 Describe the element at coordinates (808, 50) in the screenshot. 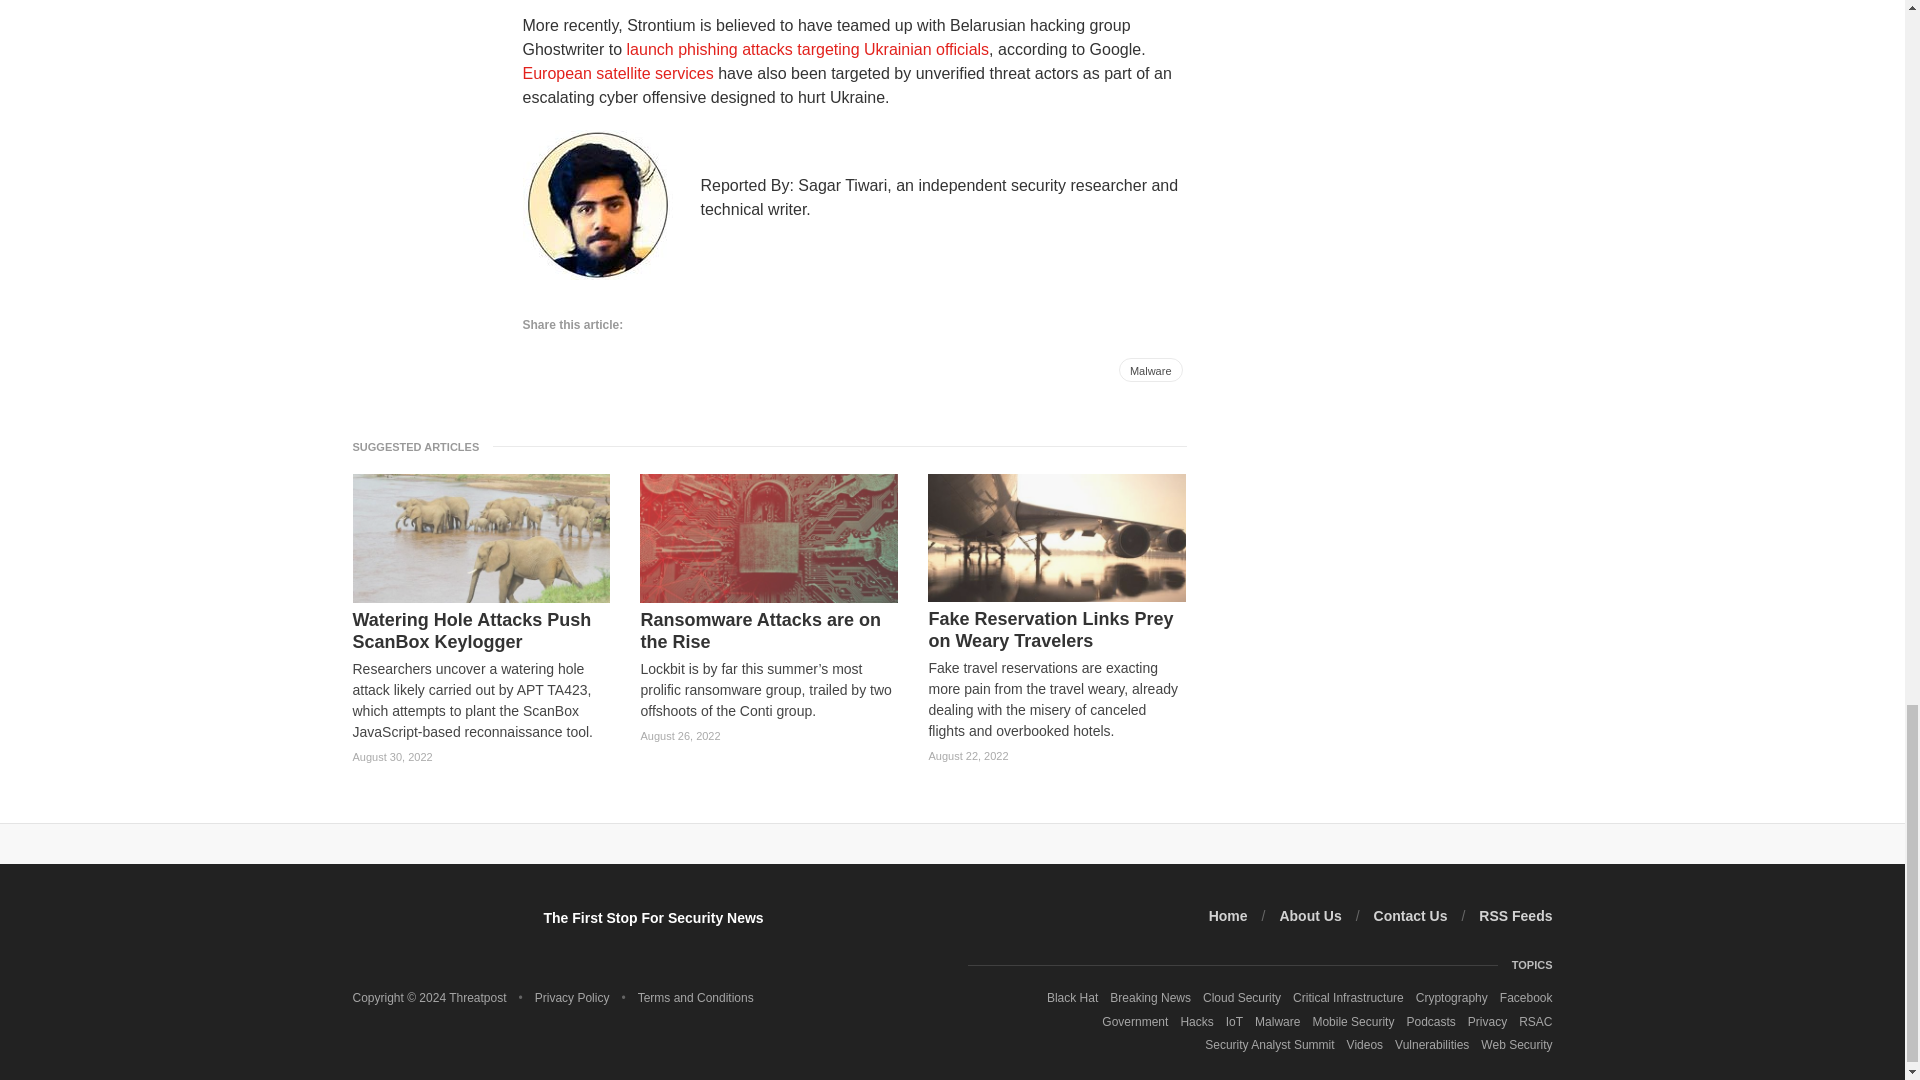

I see `launch phishing attacks targeting Ukrainian officials` at that location.